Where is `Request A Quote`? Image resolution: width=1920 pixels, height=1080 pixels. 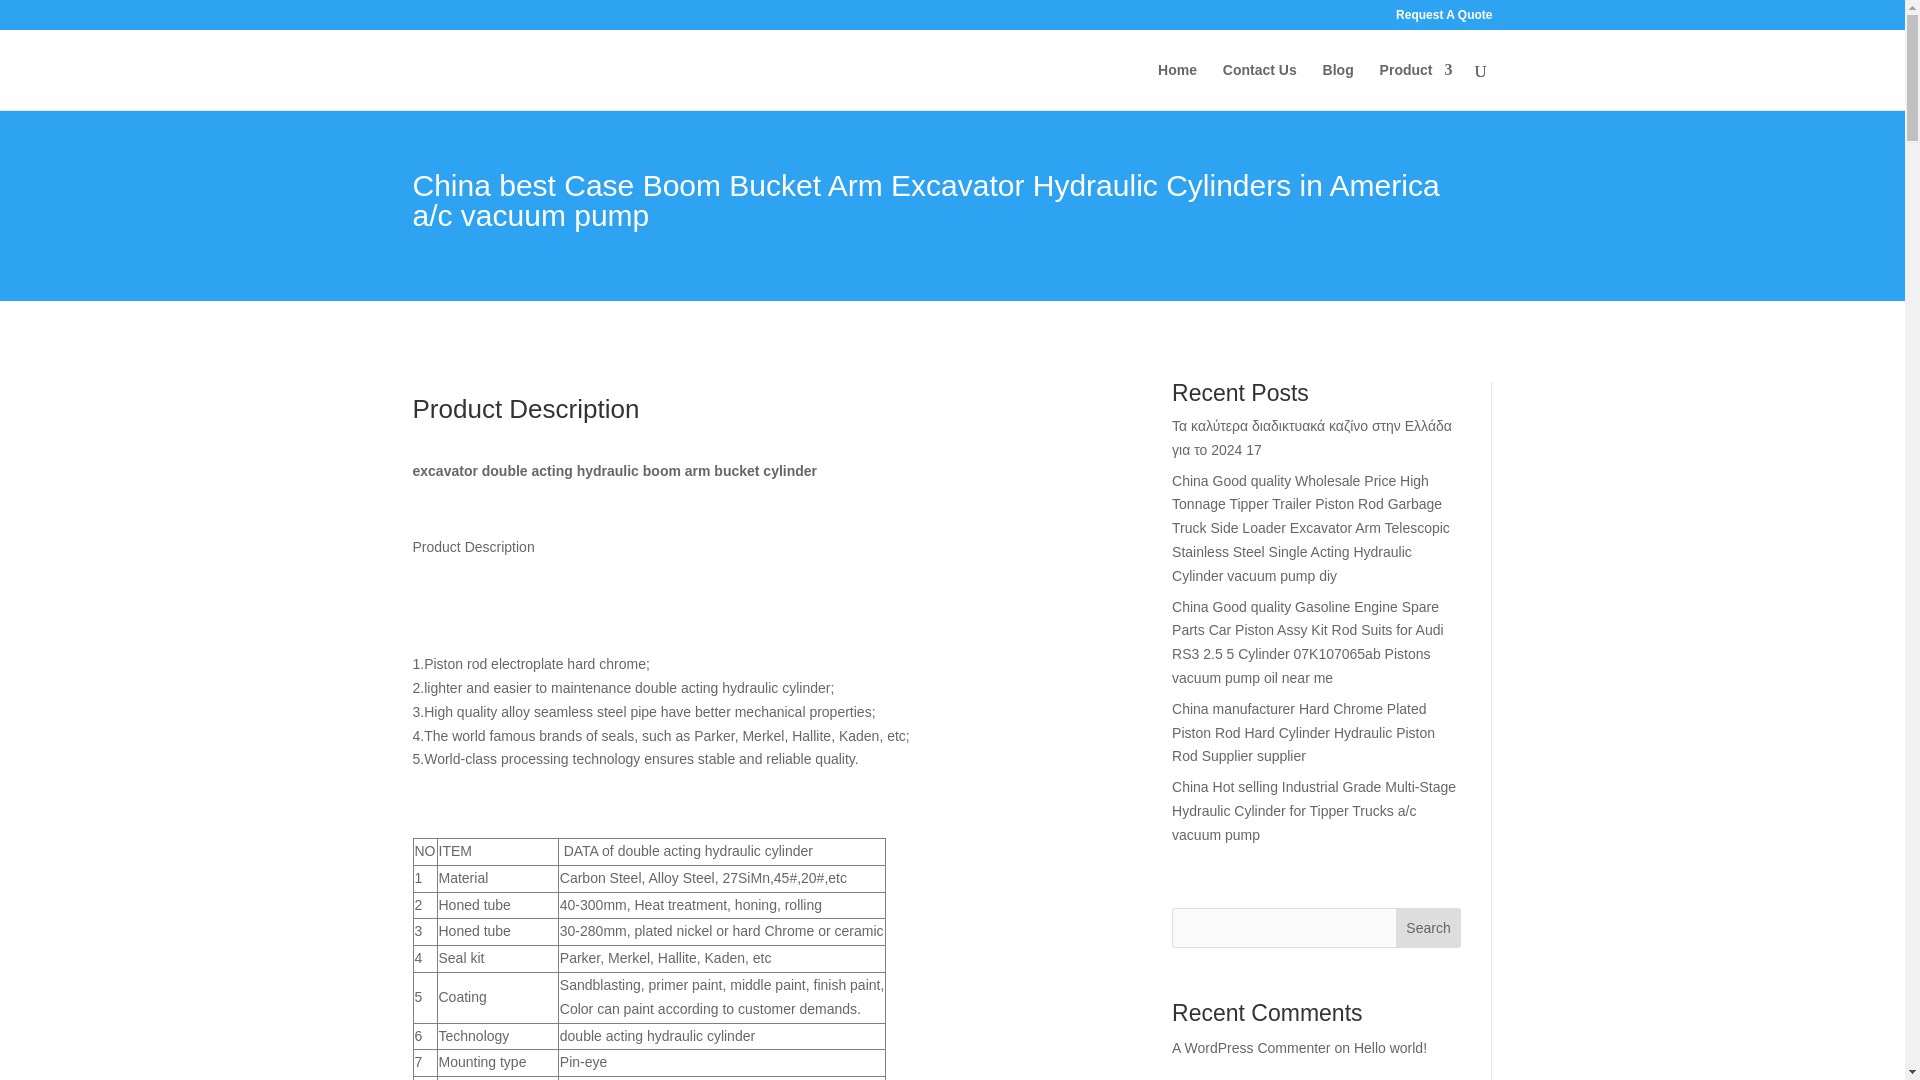
Request A Quote is located at coordinates (1443, 19).